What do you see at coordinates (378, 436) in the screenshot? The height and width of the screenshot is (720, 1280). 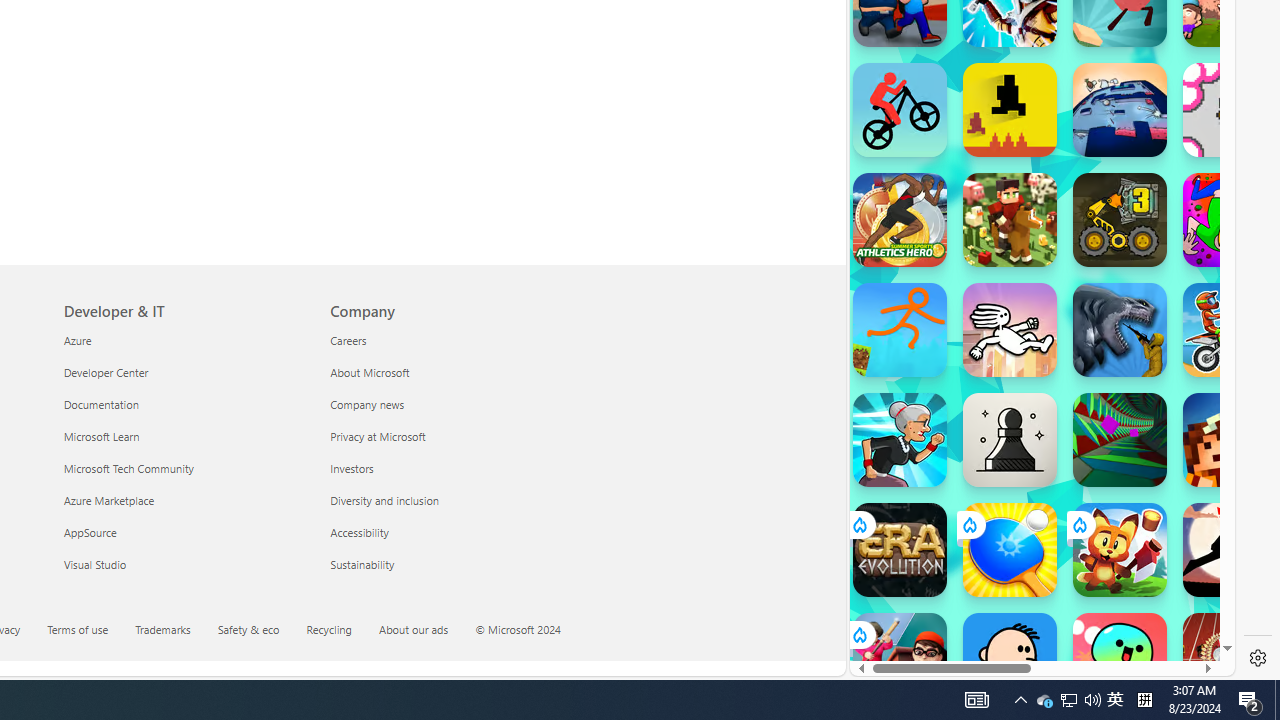 I see `Privacy at Microsoft Company` at bounding box center [378, 436].